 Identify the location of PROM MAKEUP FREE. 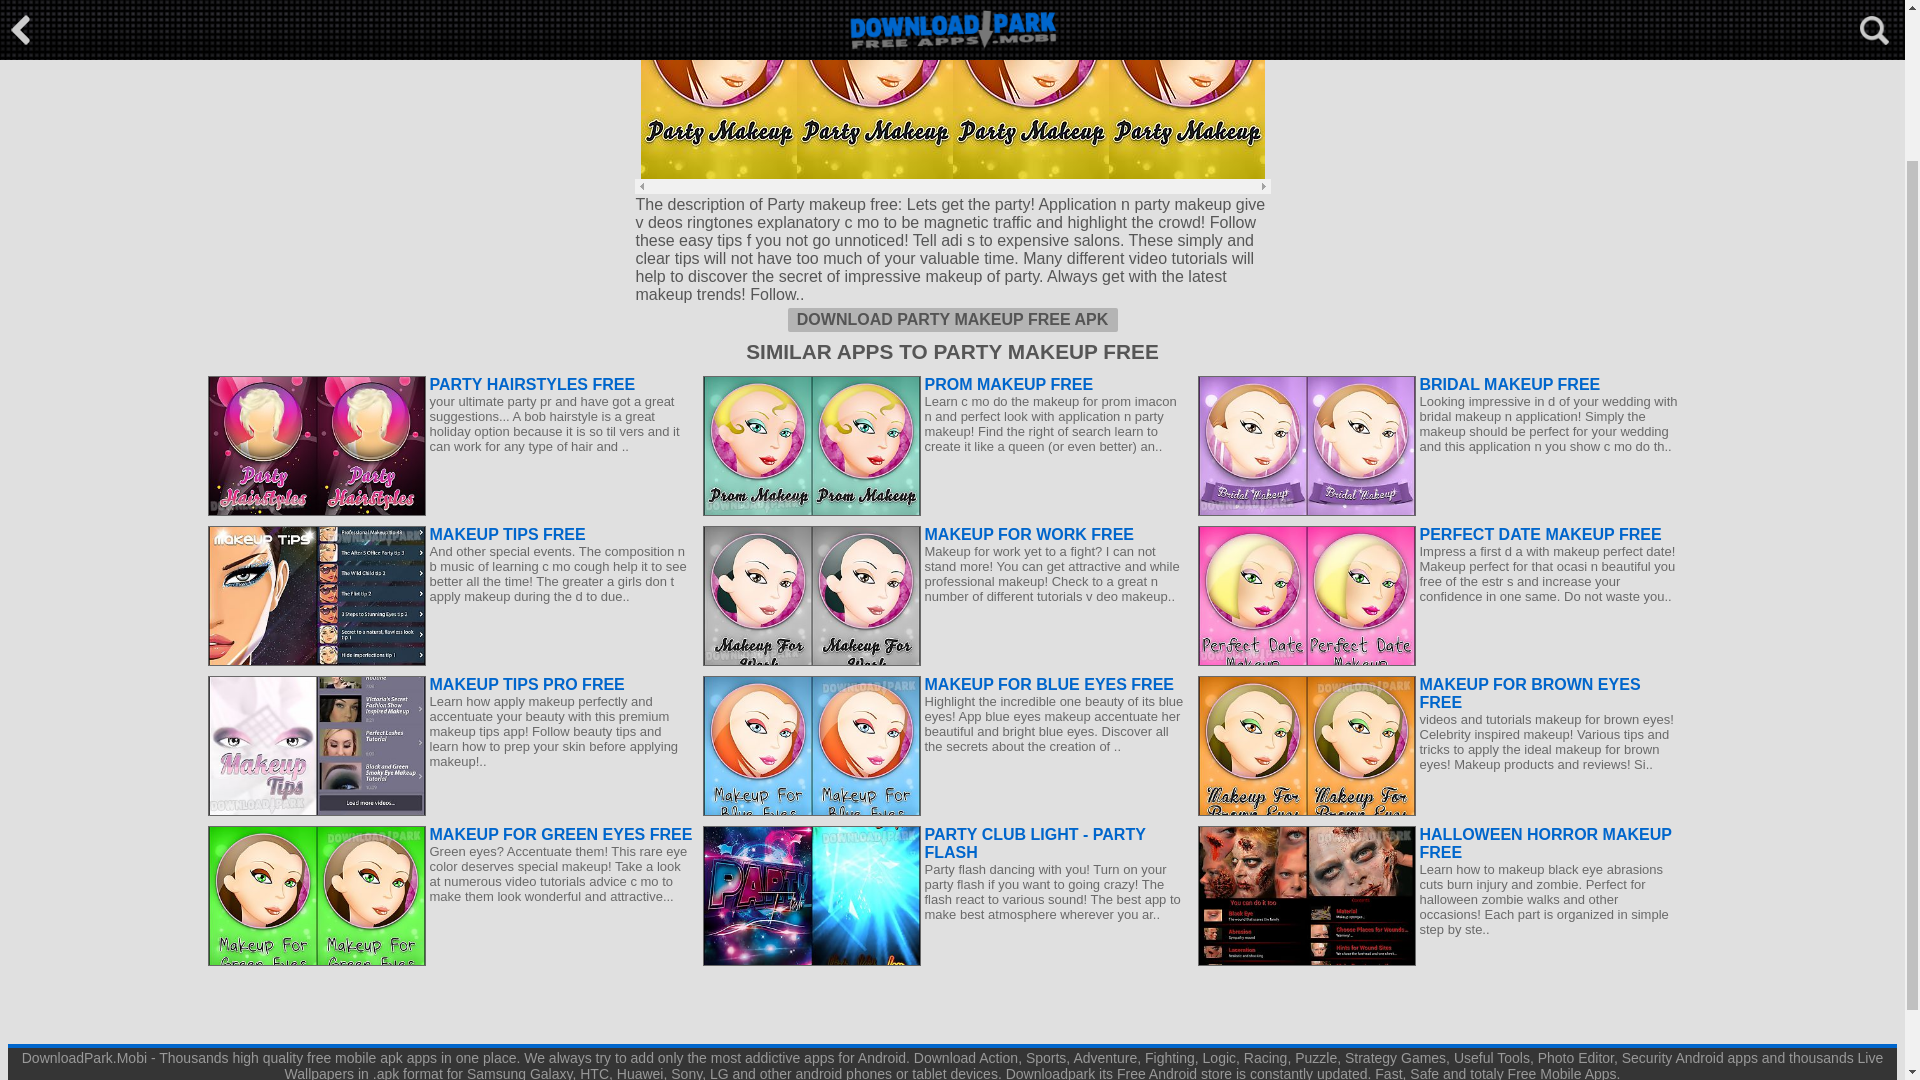
(944, 384).